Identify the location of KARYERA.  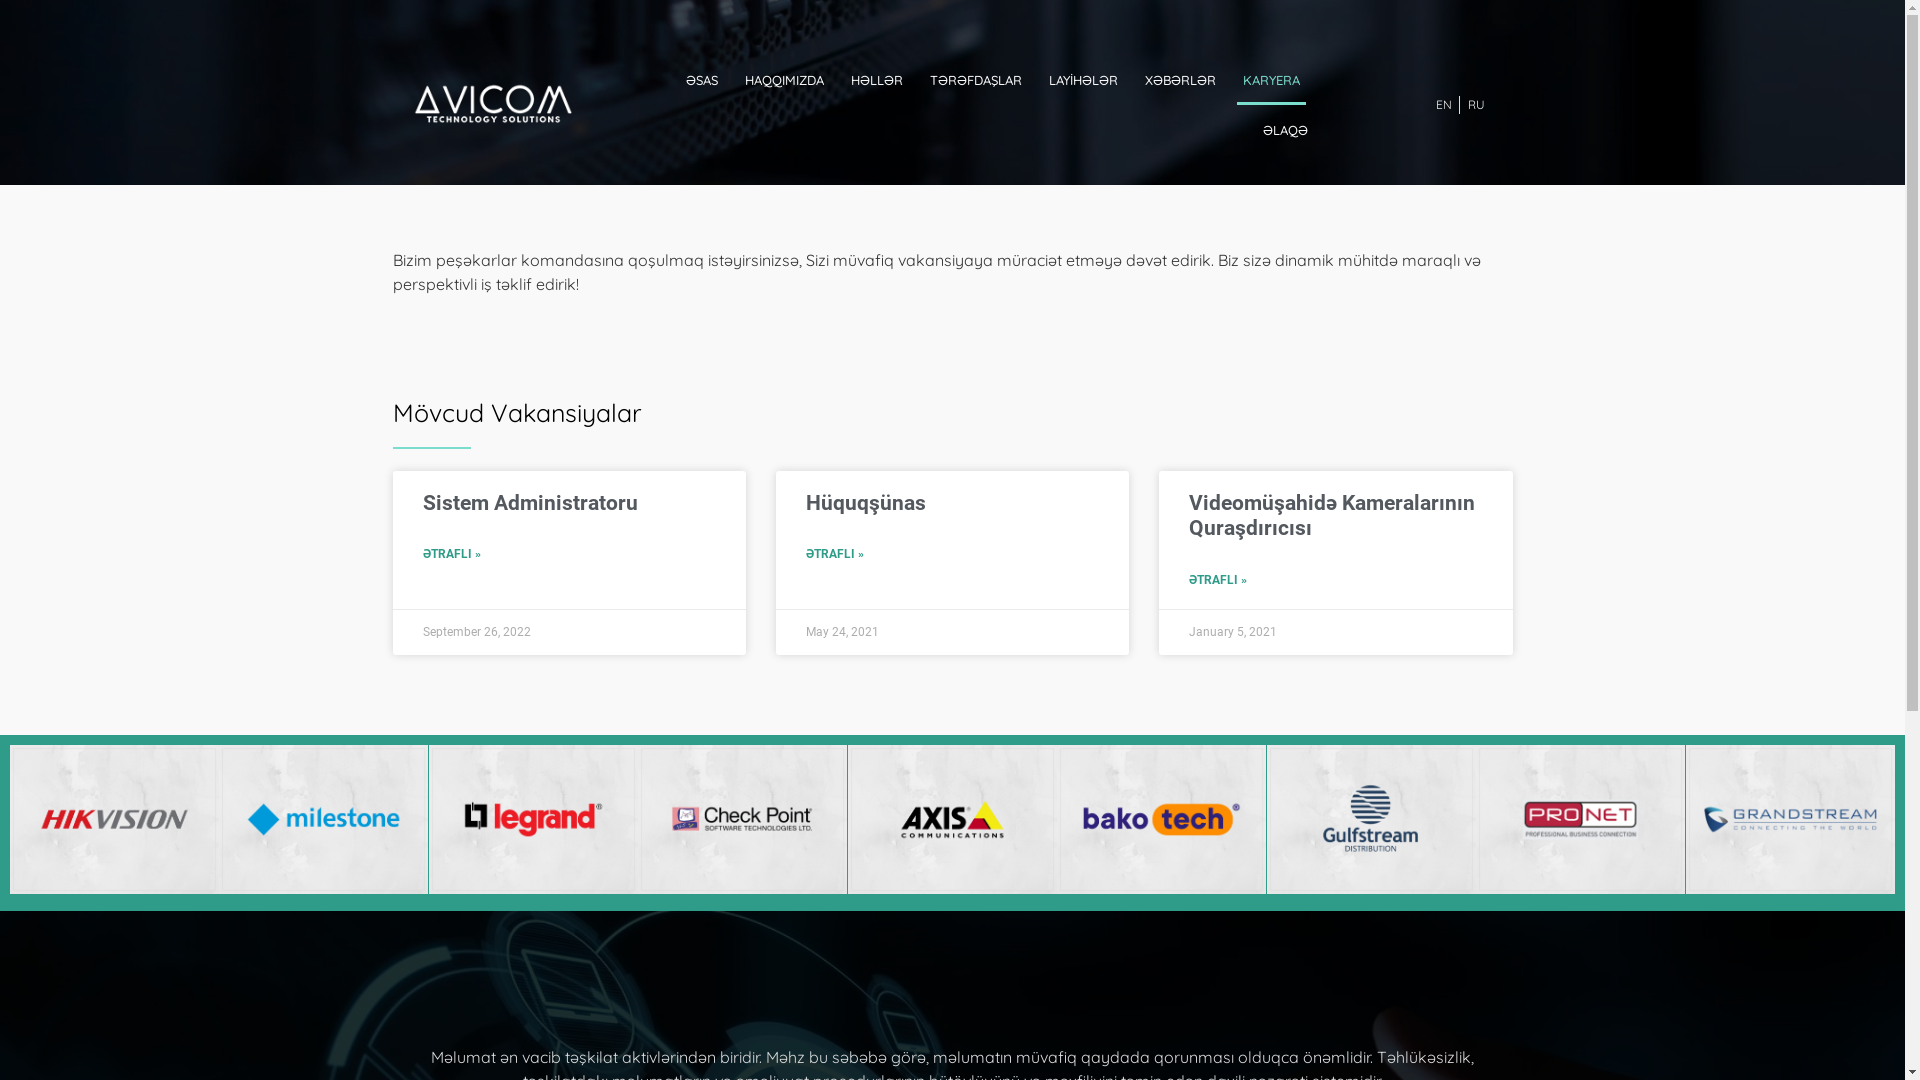
(1272, 80).